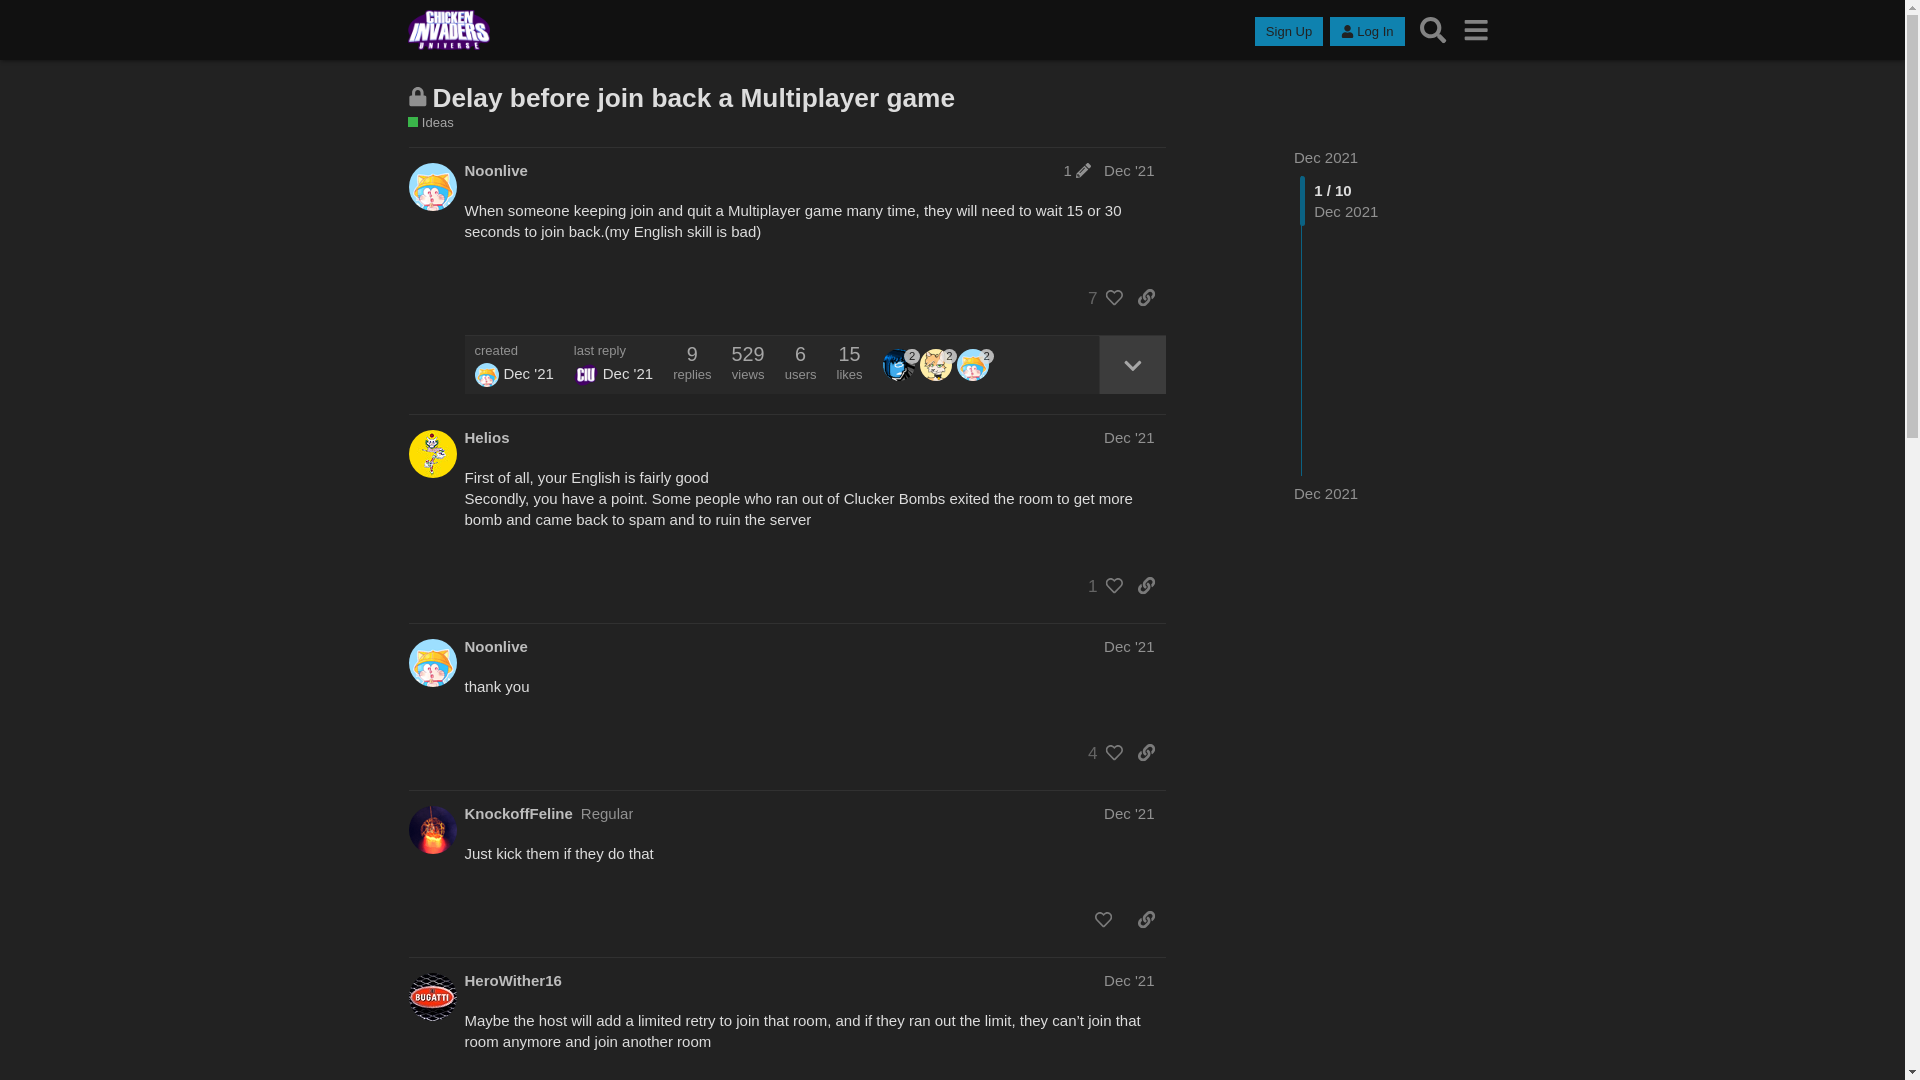  Describe the element at coordinates (1076, 170) in the screenshot. I see `1` at that location.